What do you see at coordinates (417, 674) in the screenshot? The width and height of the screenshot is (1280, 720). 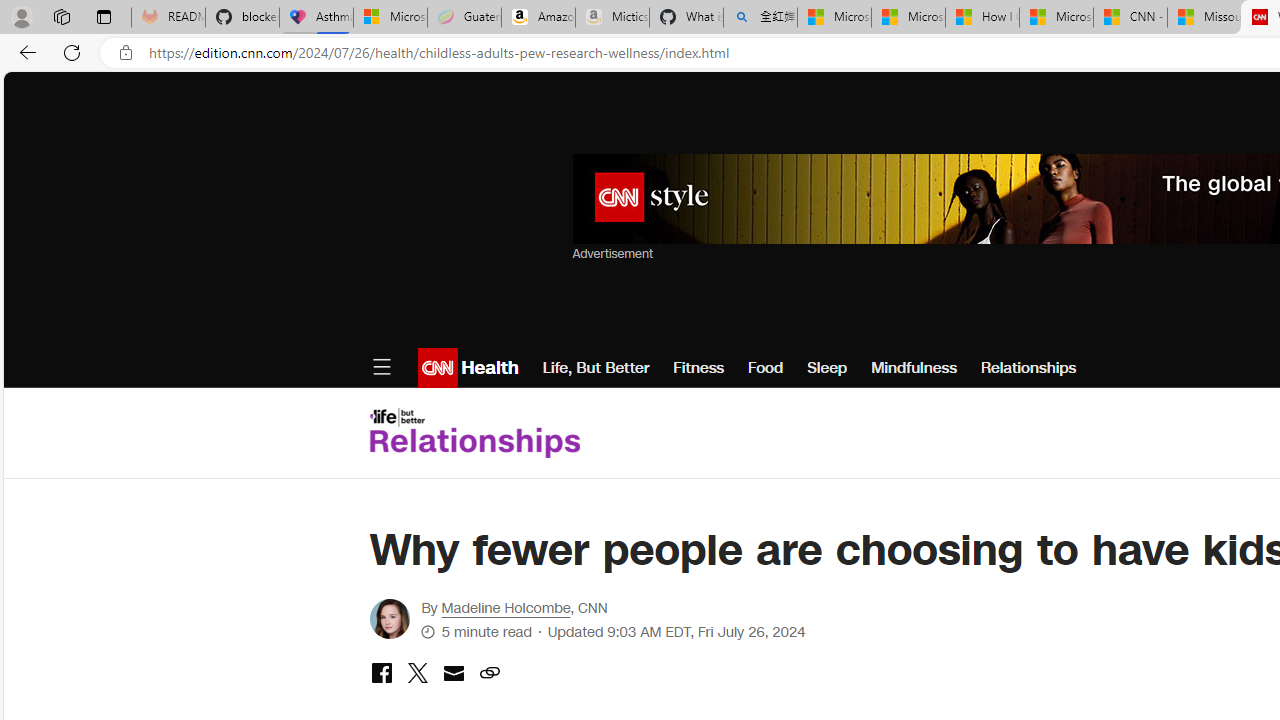 I see `share with x` at bounding box center [417, 674].